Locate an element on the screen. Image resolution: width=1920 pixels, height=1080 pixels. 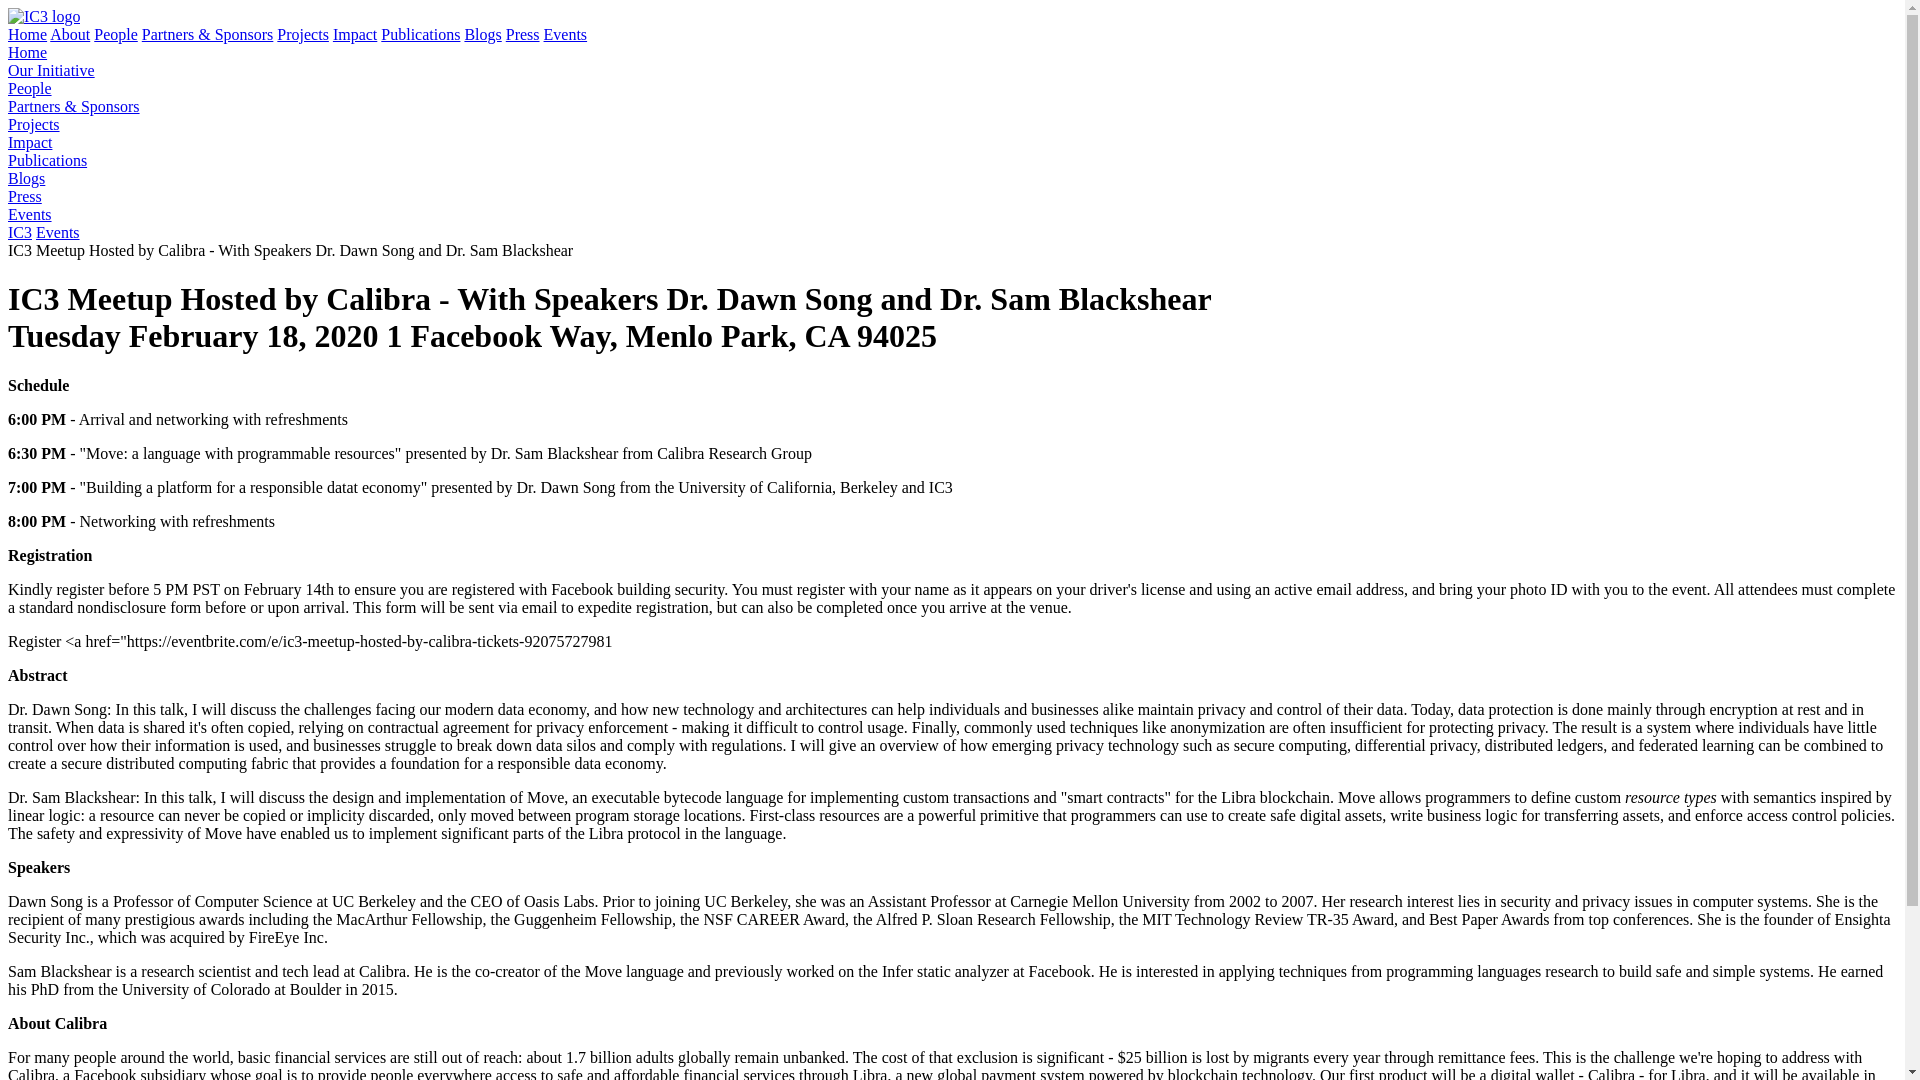
Projects is located at coordinates (302, 34).